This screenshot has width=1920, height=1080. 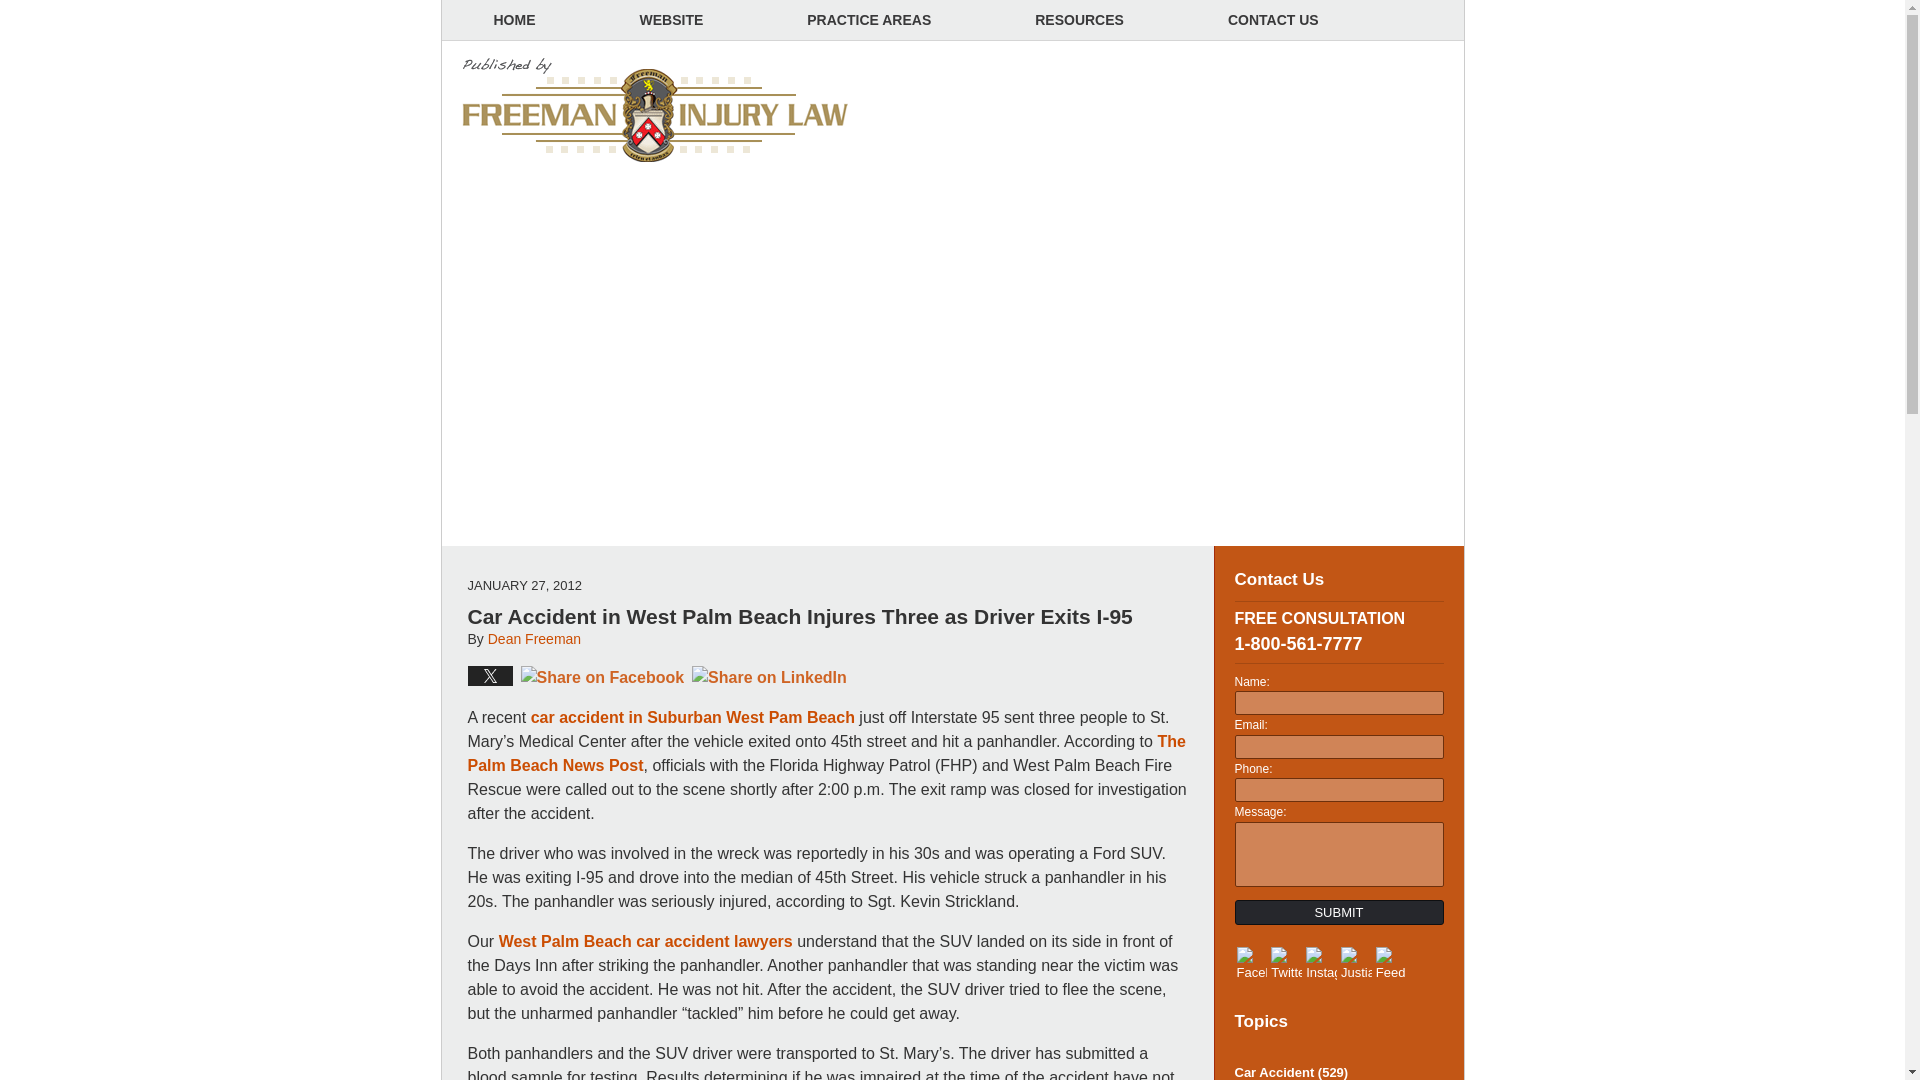 I want to click on RESOURCES, so click(x=1079, y=20).